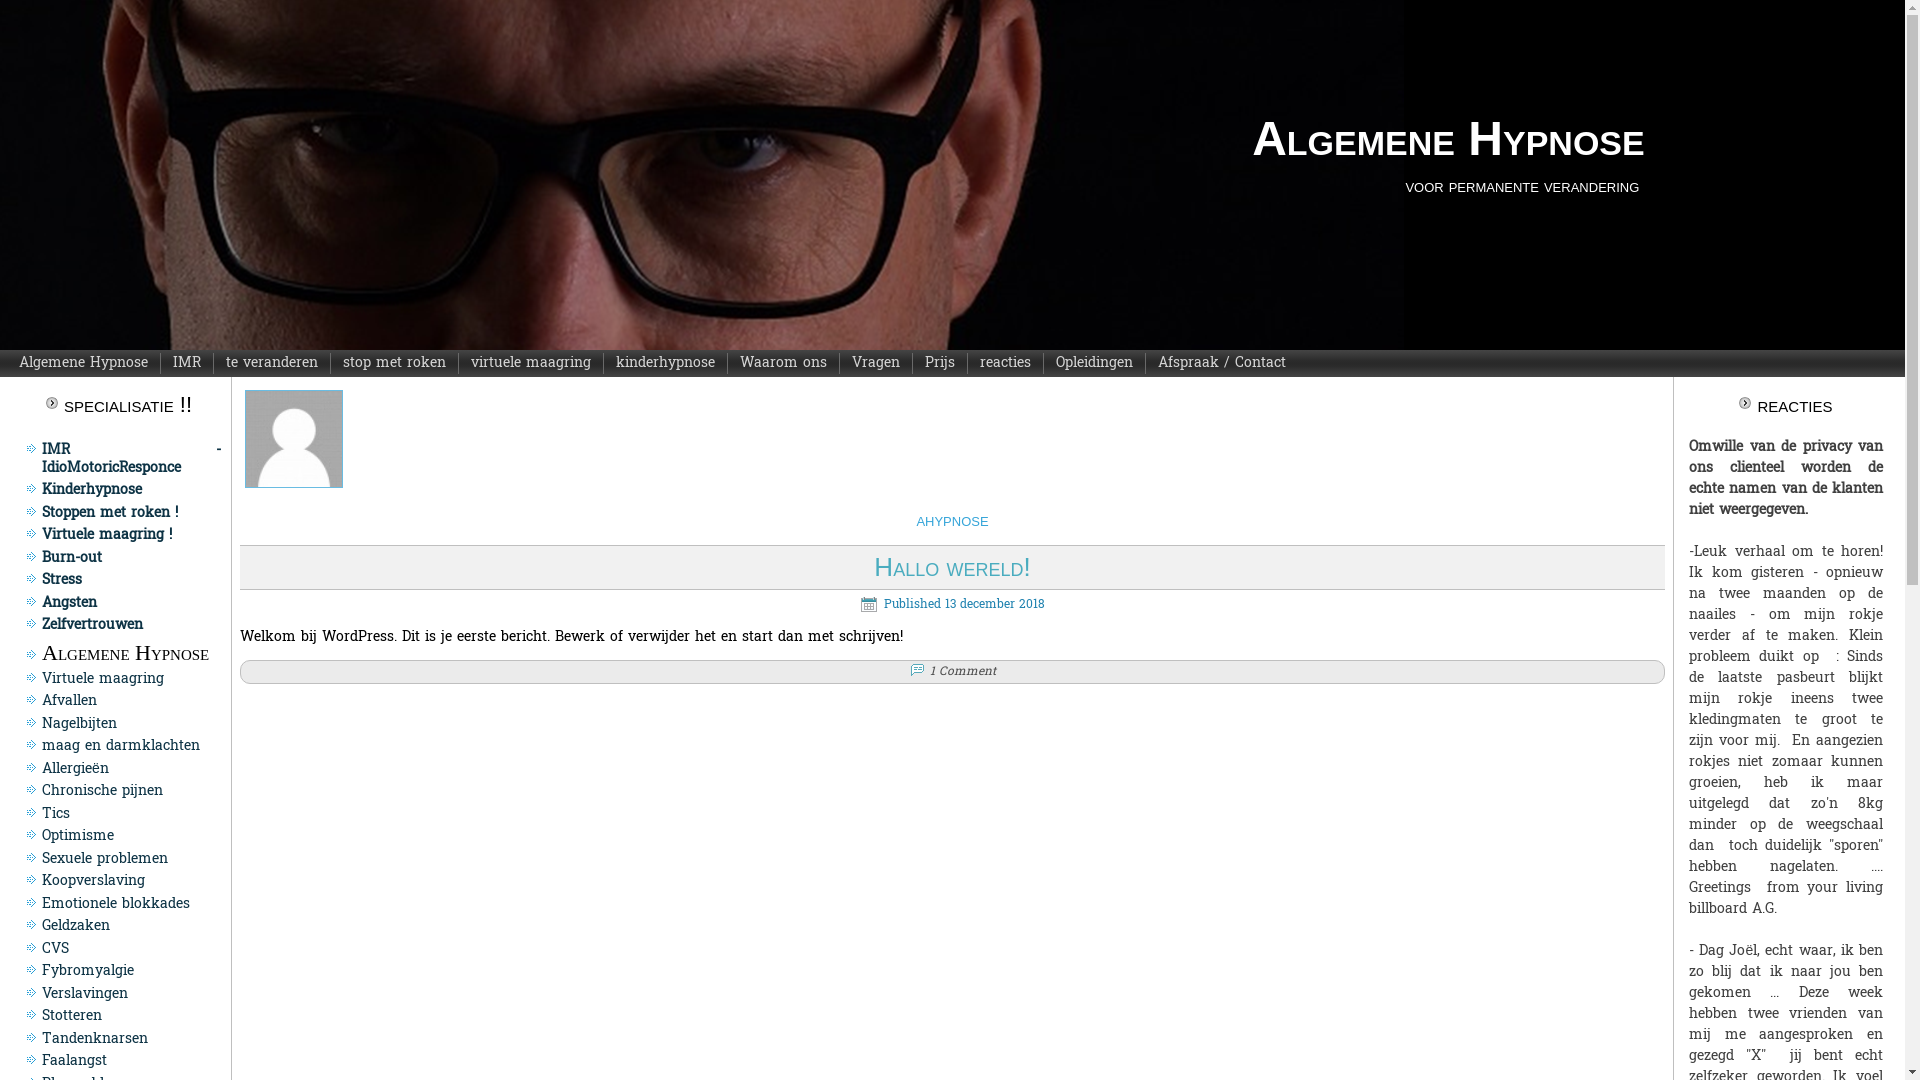 This screenshot has height=1080, width=1920. What do you see at coordinates (84, 364) in the screenshot?
I see `Algemene Hypnose` at bounding box center [84, 364].